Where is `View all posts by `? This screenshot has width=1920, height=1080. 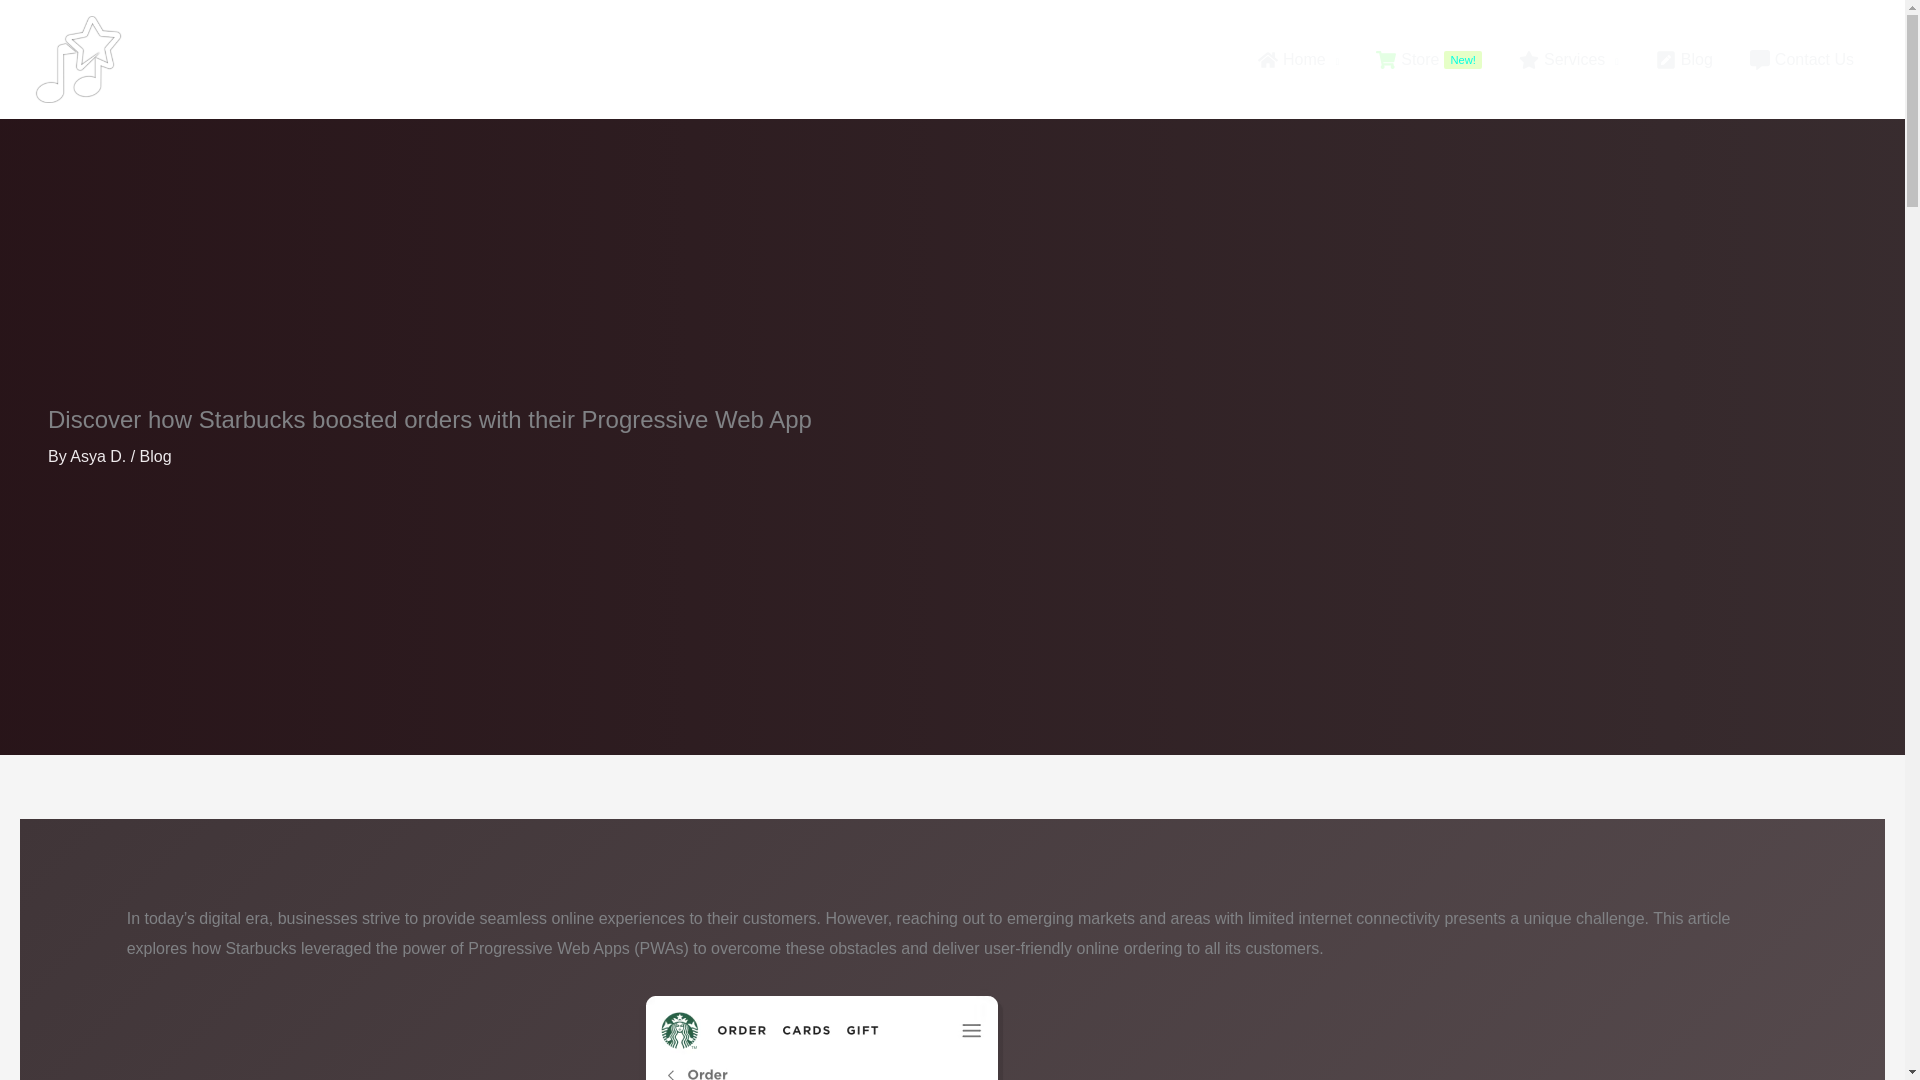
View all posts by  is located at coordinates (1426, 58).